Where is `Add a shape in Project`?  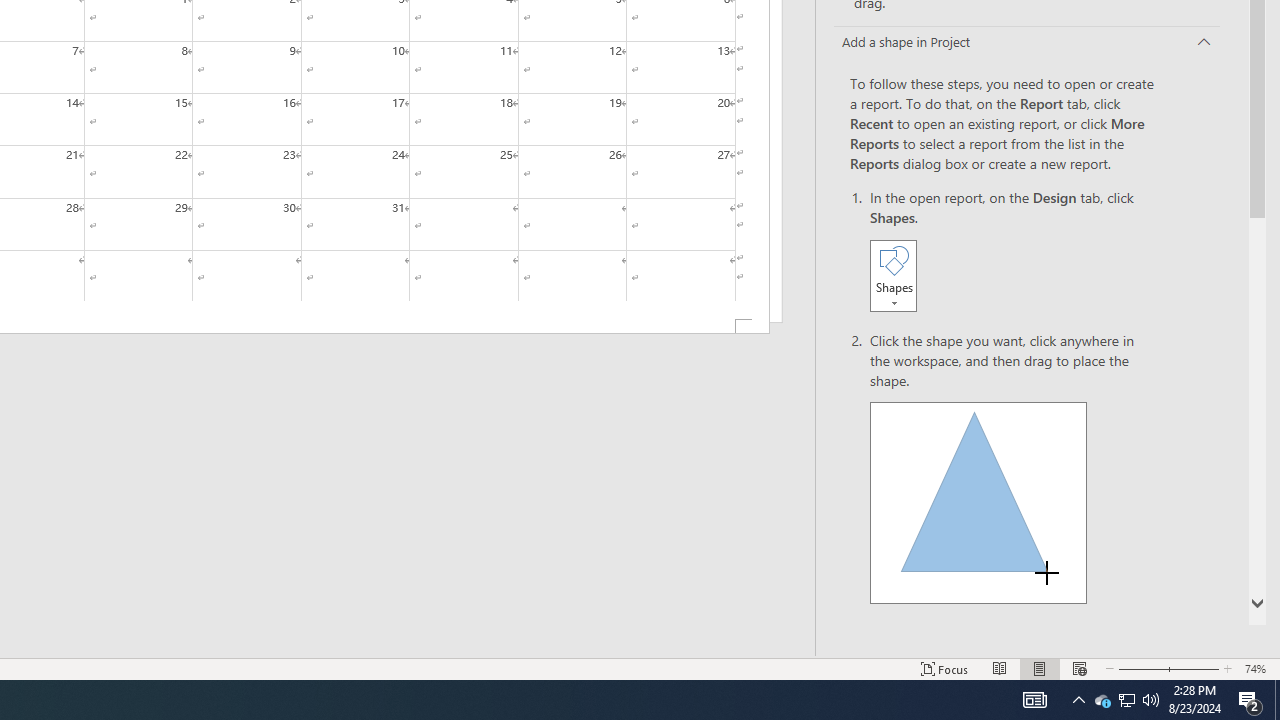 Add a shape in Project is located at coordinates (1026, 43).